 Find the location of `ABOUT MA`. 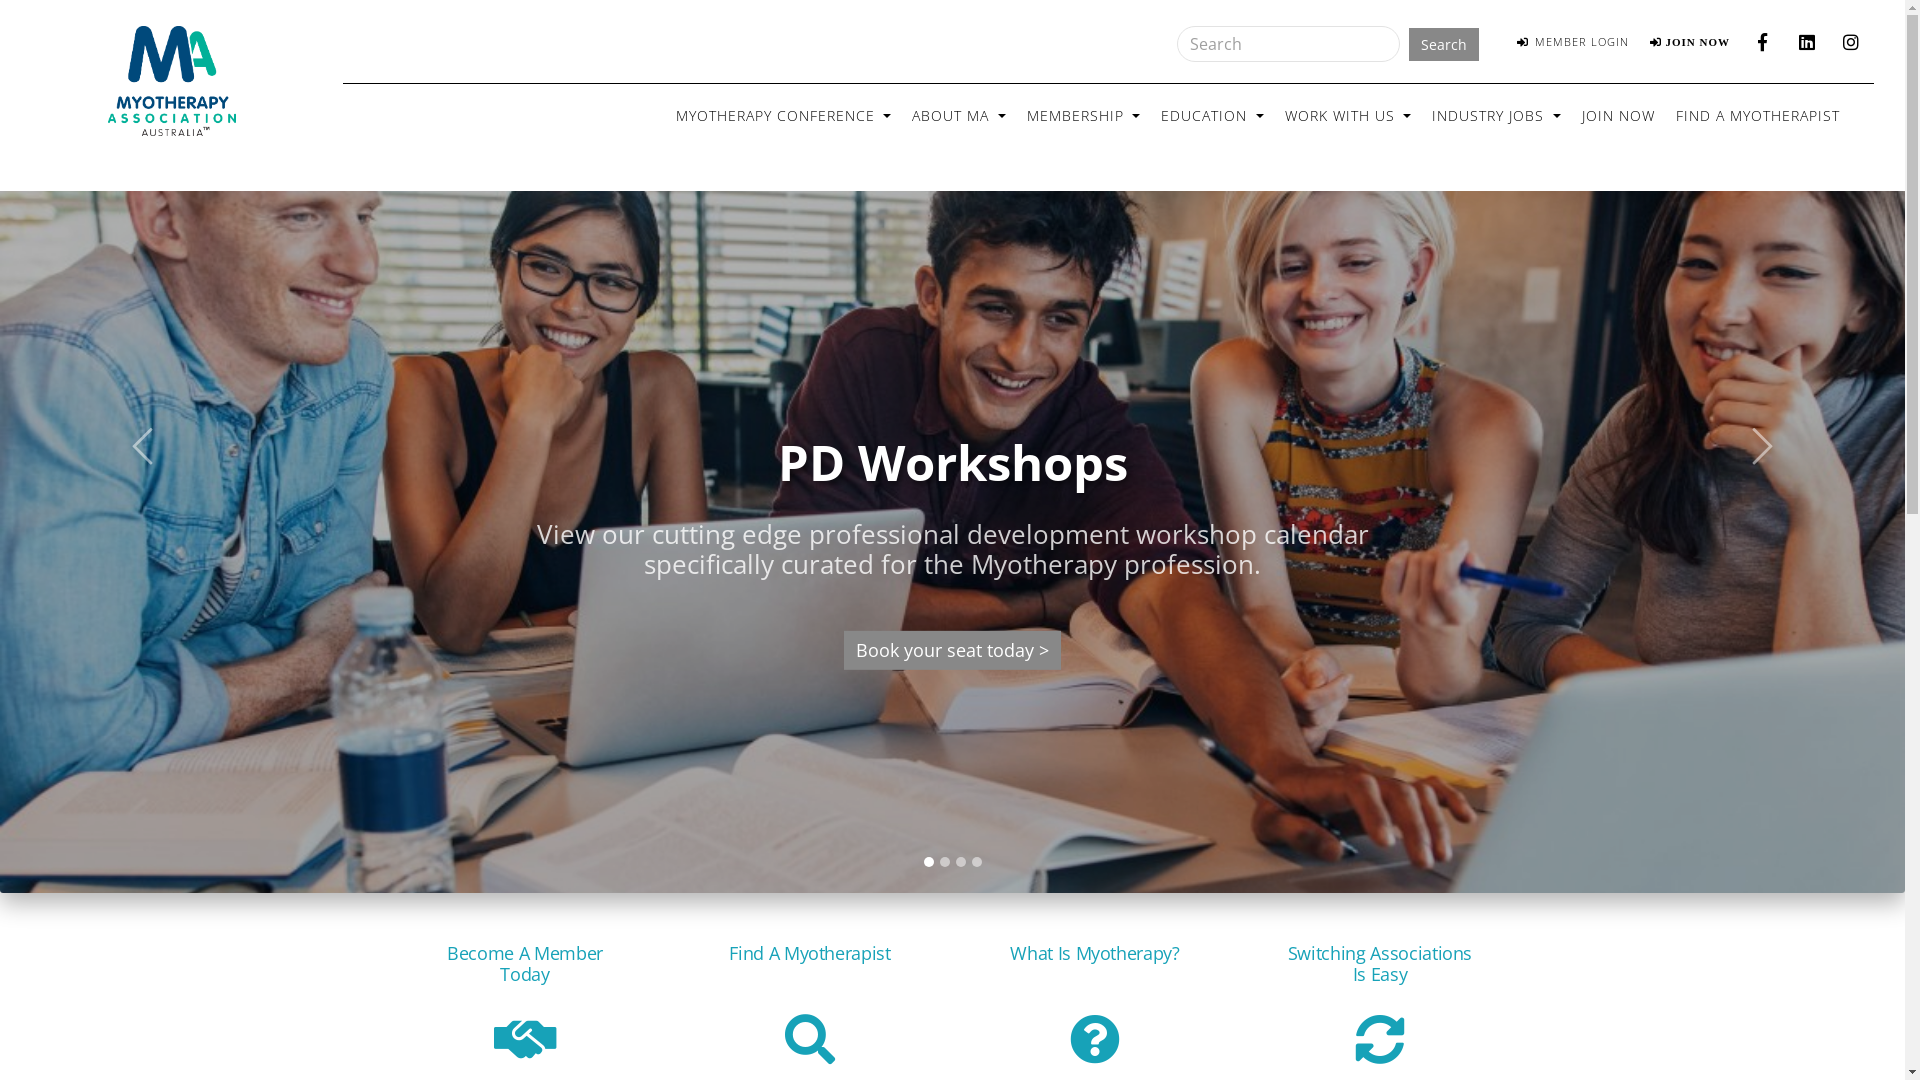

ABOUT MA is located at coordinates (958, 116).